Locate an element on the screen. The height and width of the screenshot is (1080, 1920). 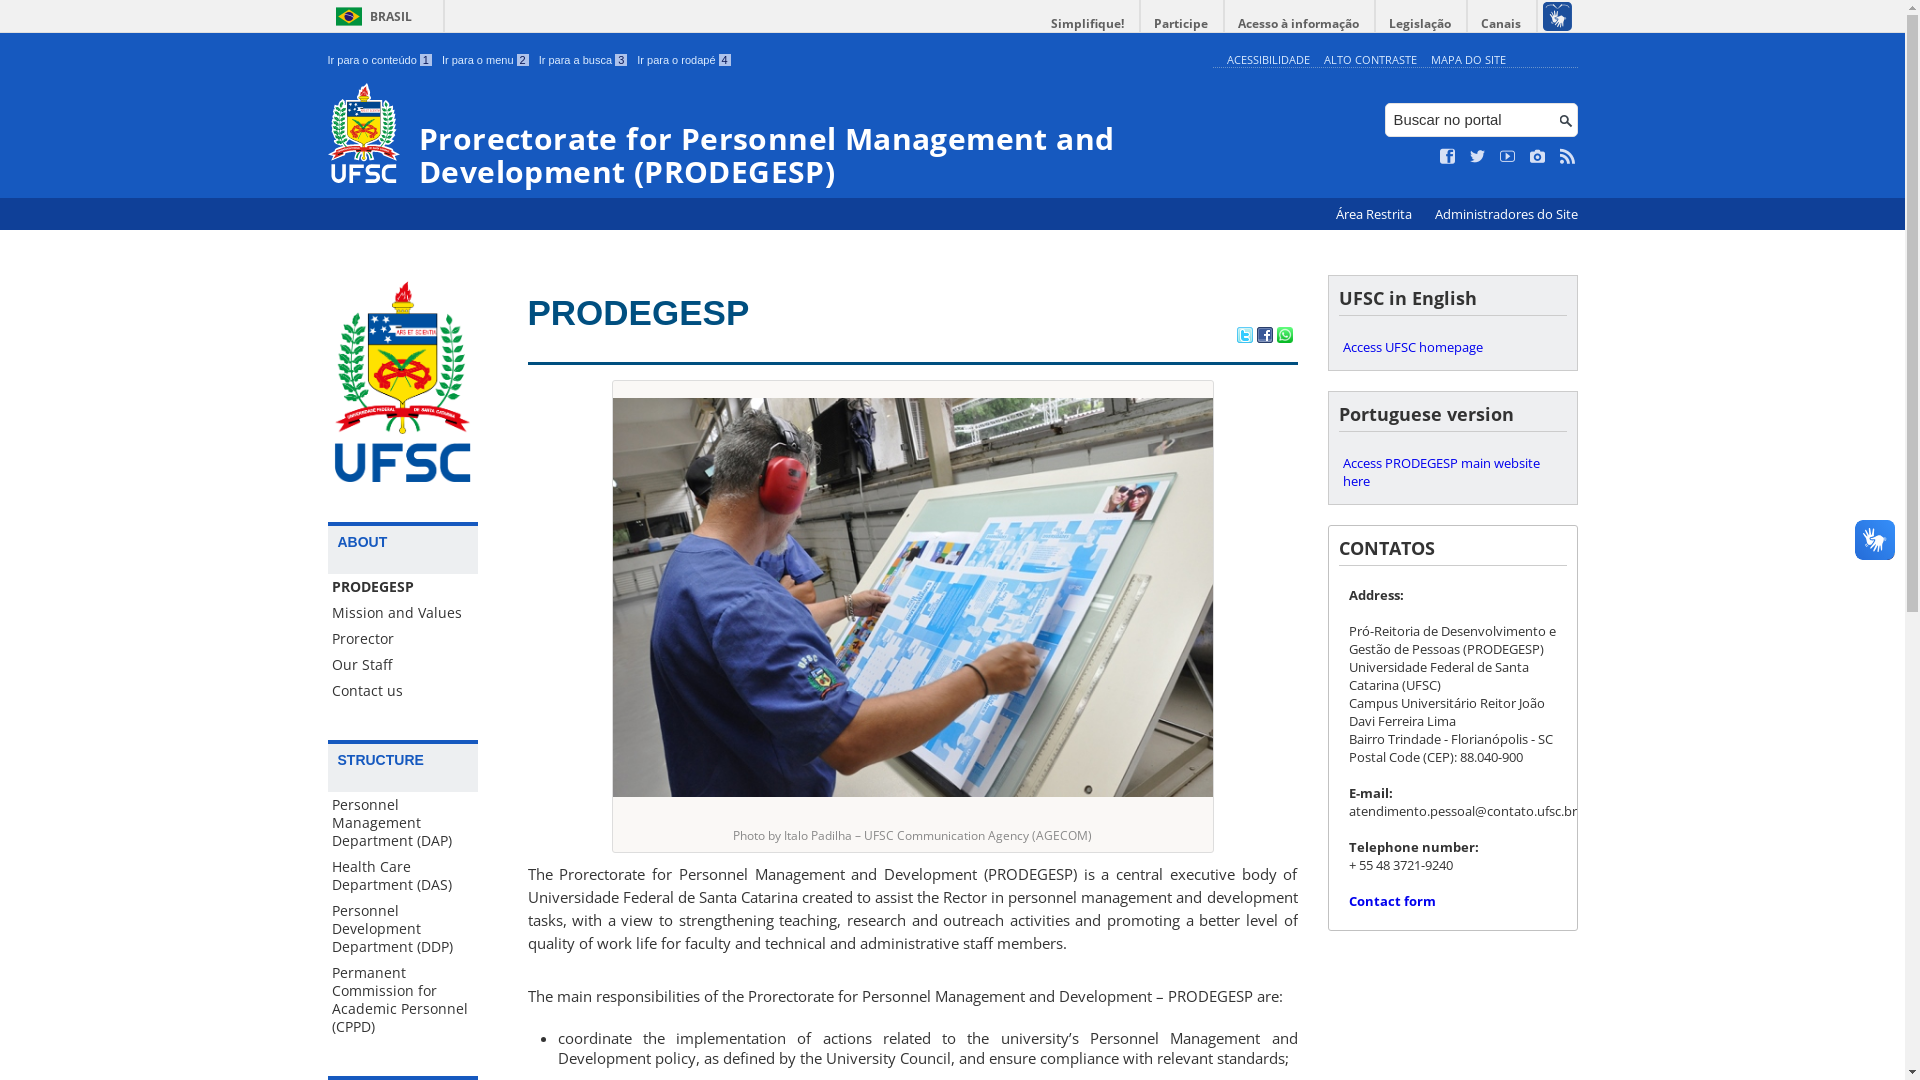
Our Staff is located at coordinates (403, 665).